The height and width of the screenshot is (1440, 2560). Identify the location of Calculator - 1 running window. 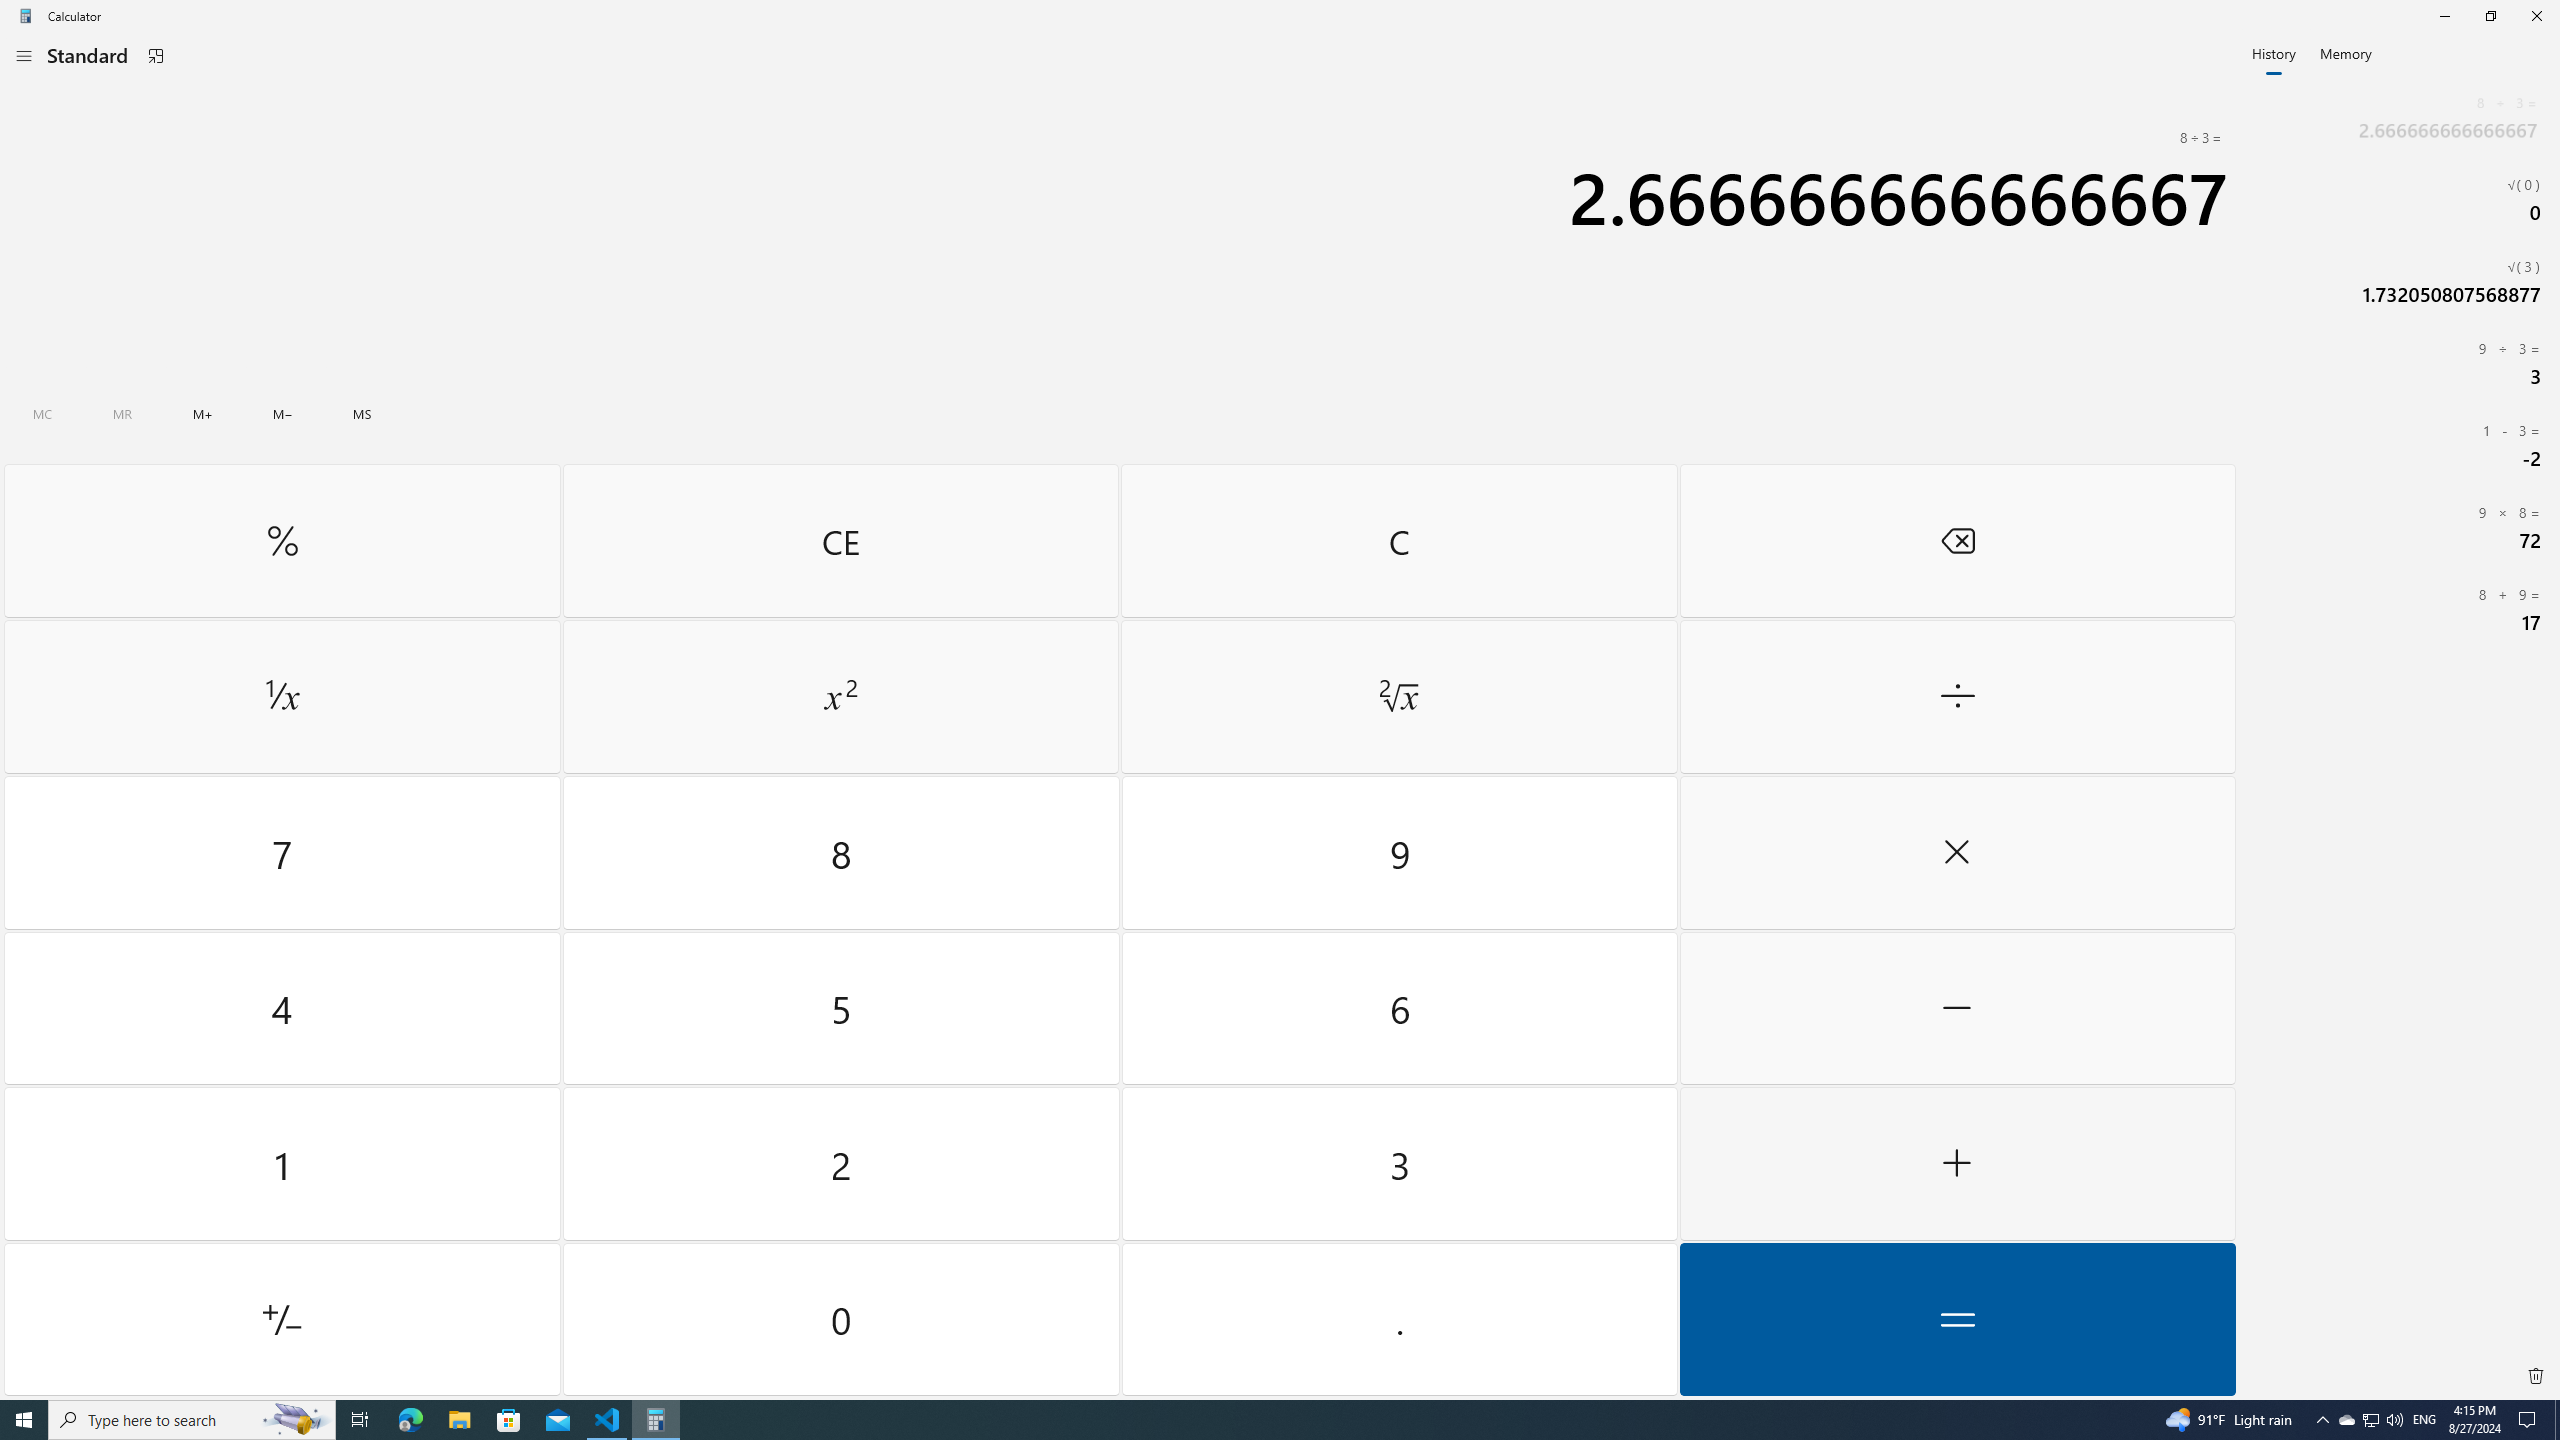
(656, 1420).